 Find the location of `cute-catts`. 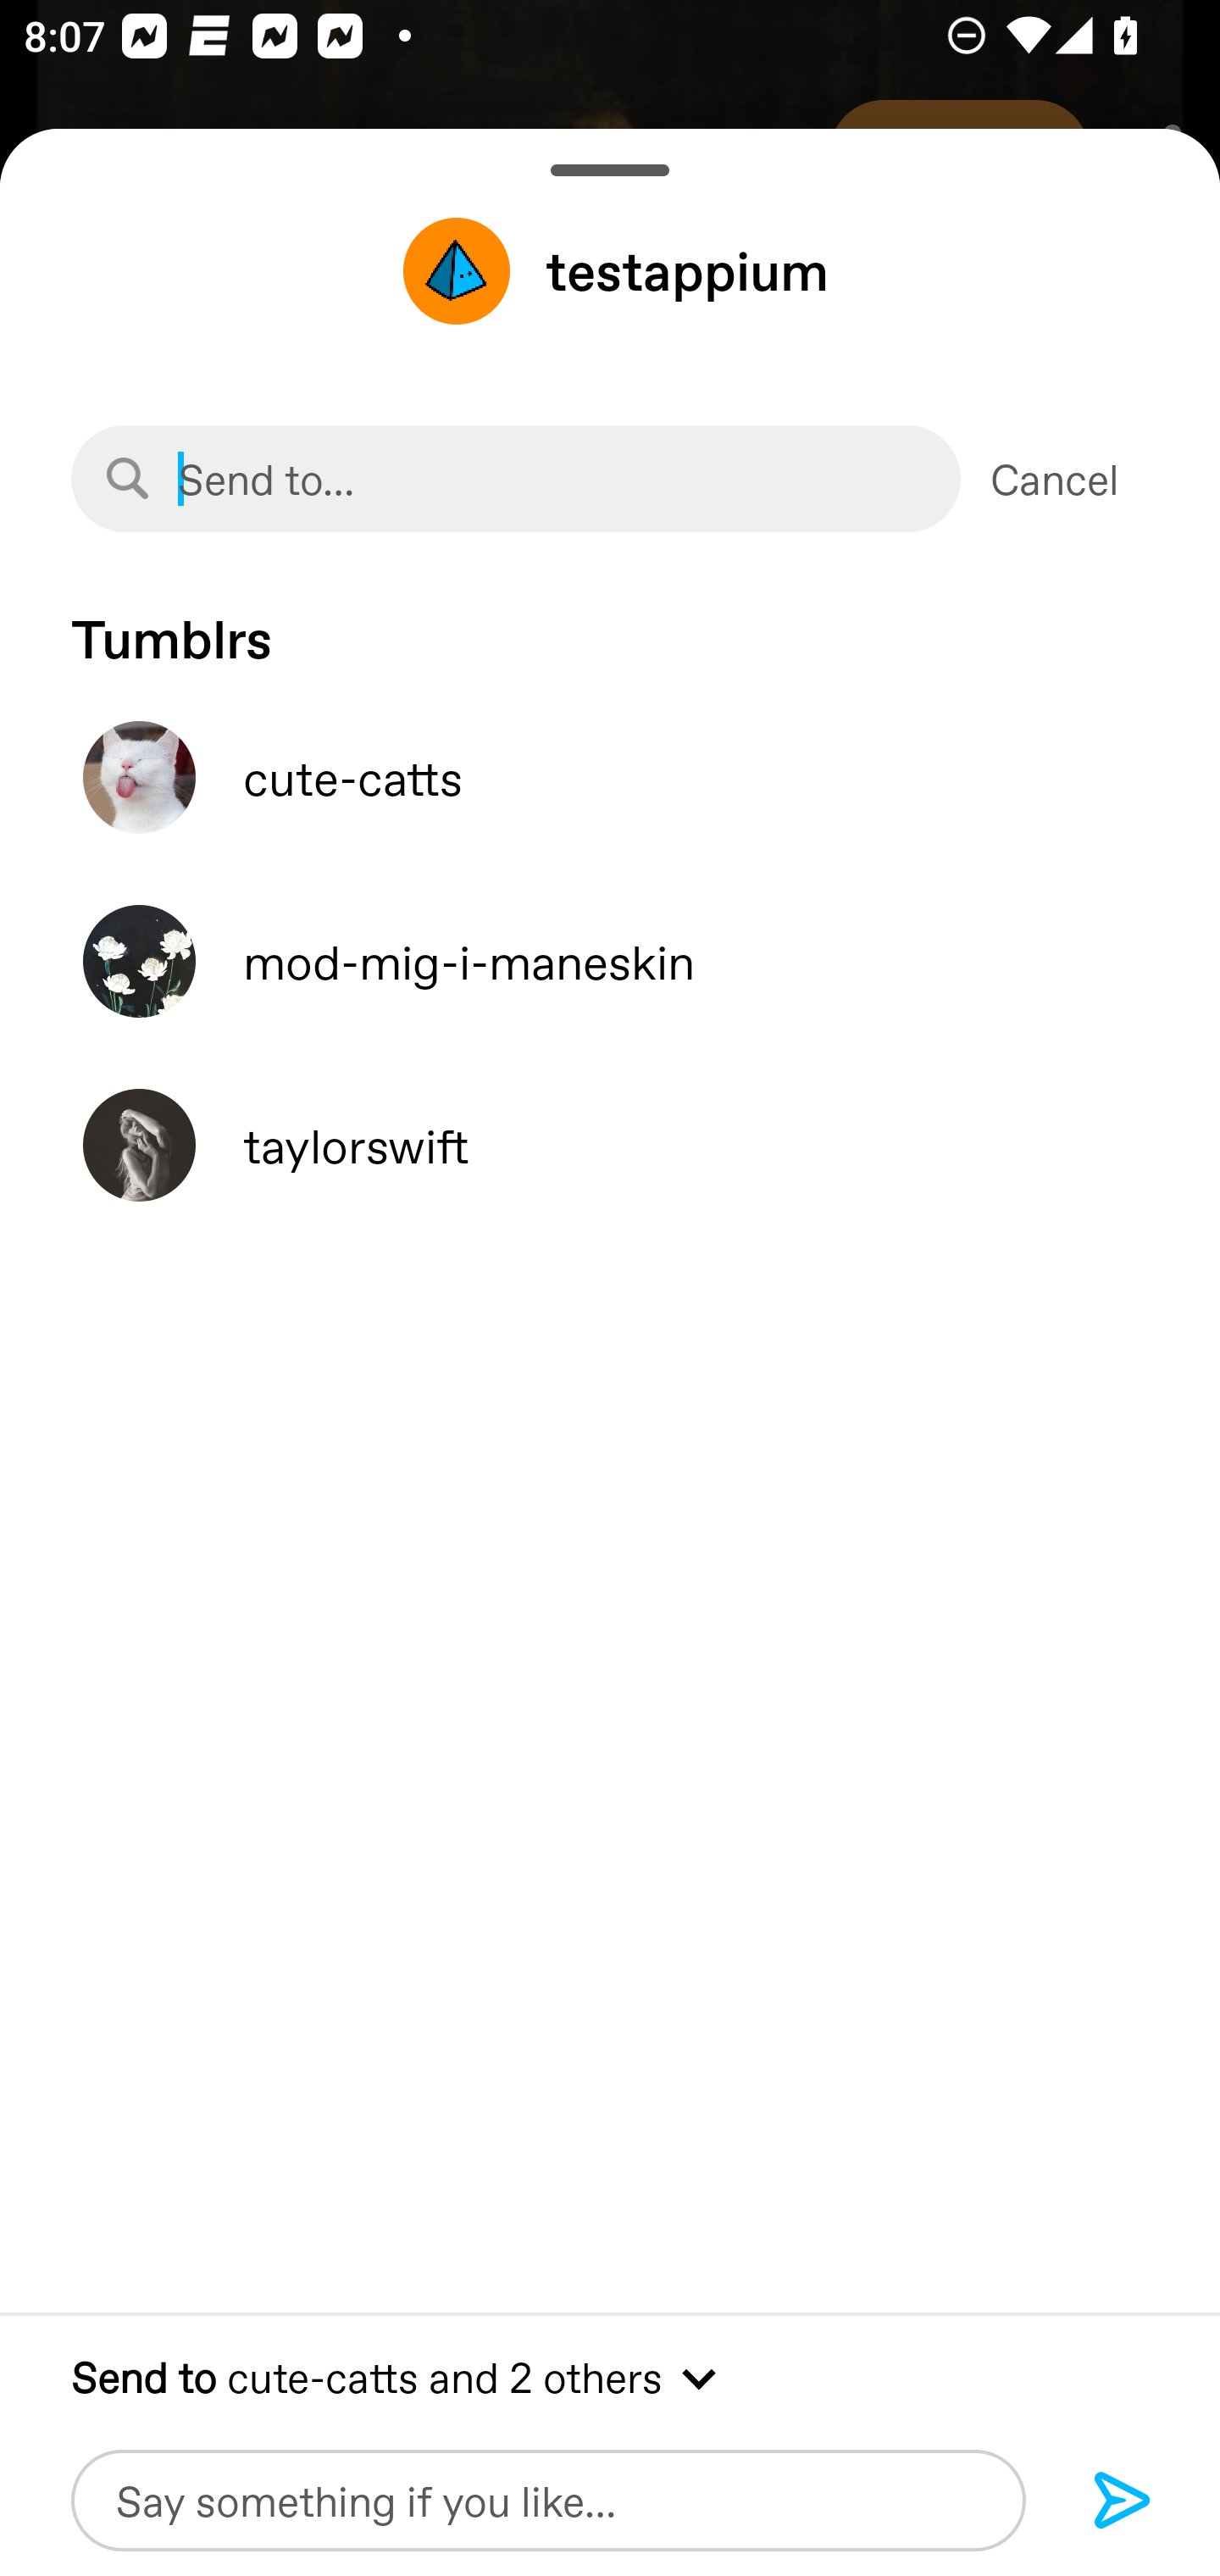

cute-catts is located at coordinates (610, 778).